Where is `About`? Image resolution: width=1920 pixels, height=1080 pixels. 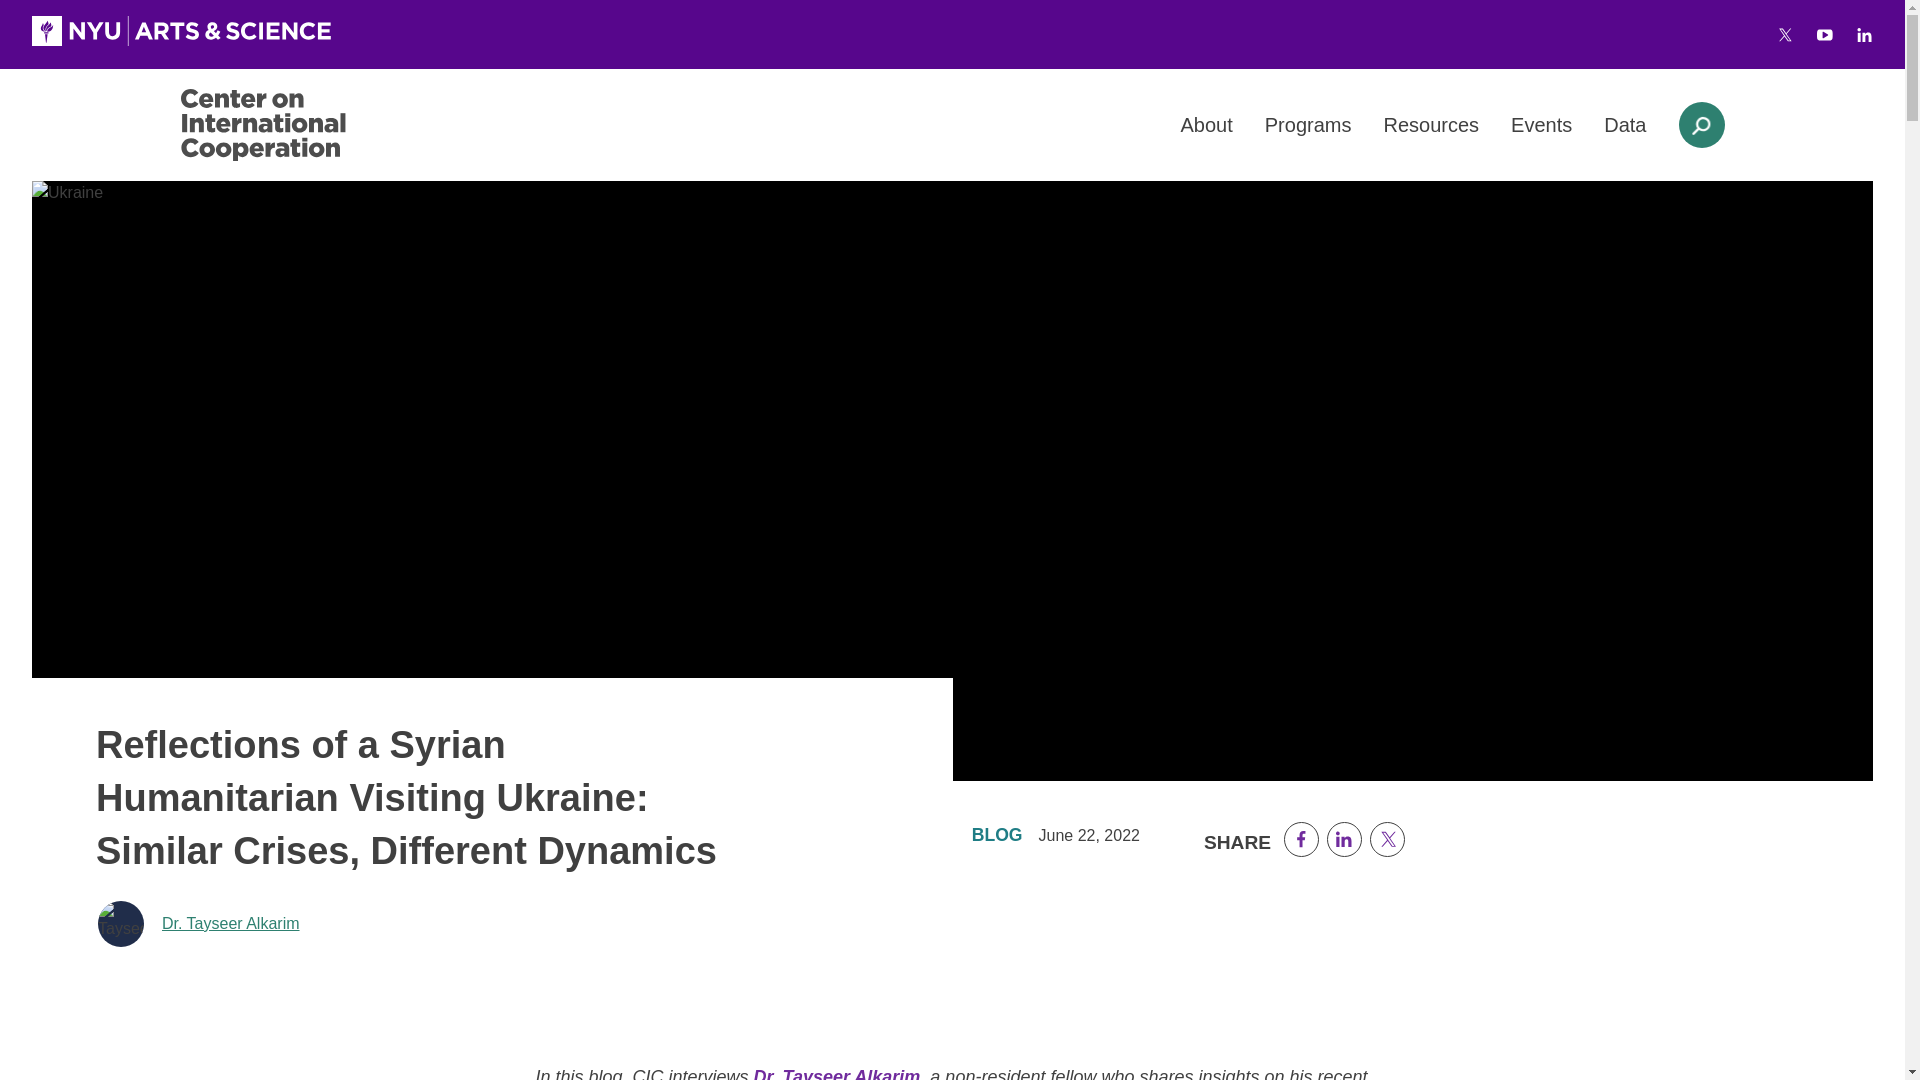
About is located at coordinates (1206, 125).